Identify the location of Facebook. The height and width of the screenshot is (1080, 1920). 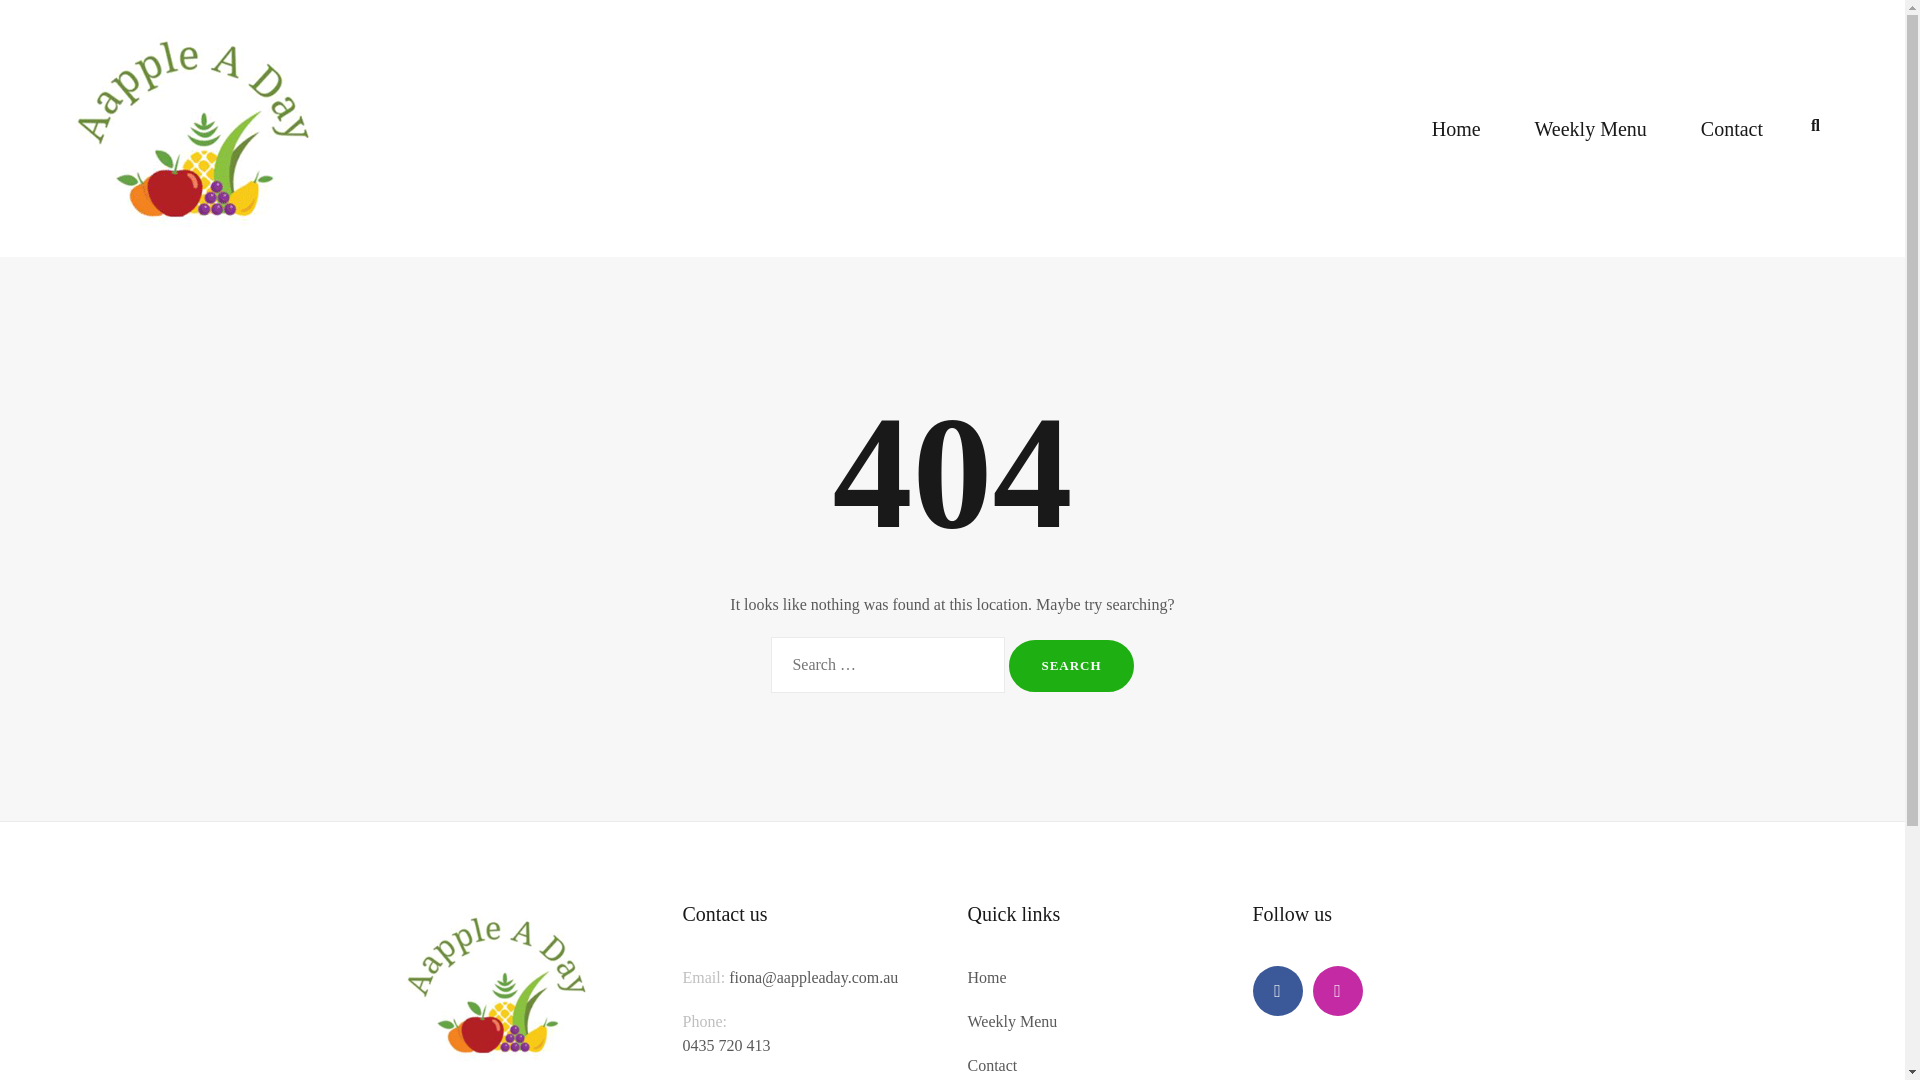
(1277, 991).